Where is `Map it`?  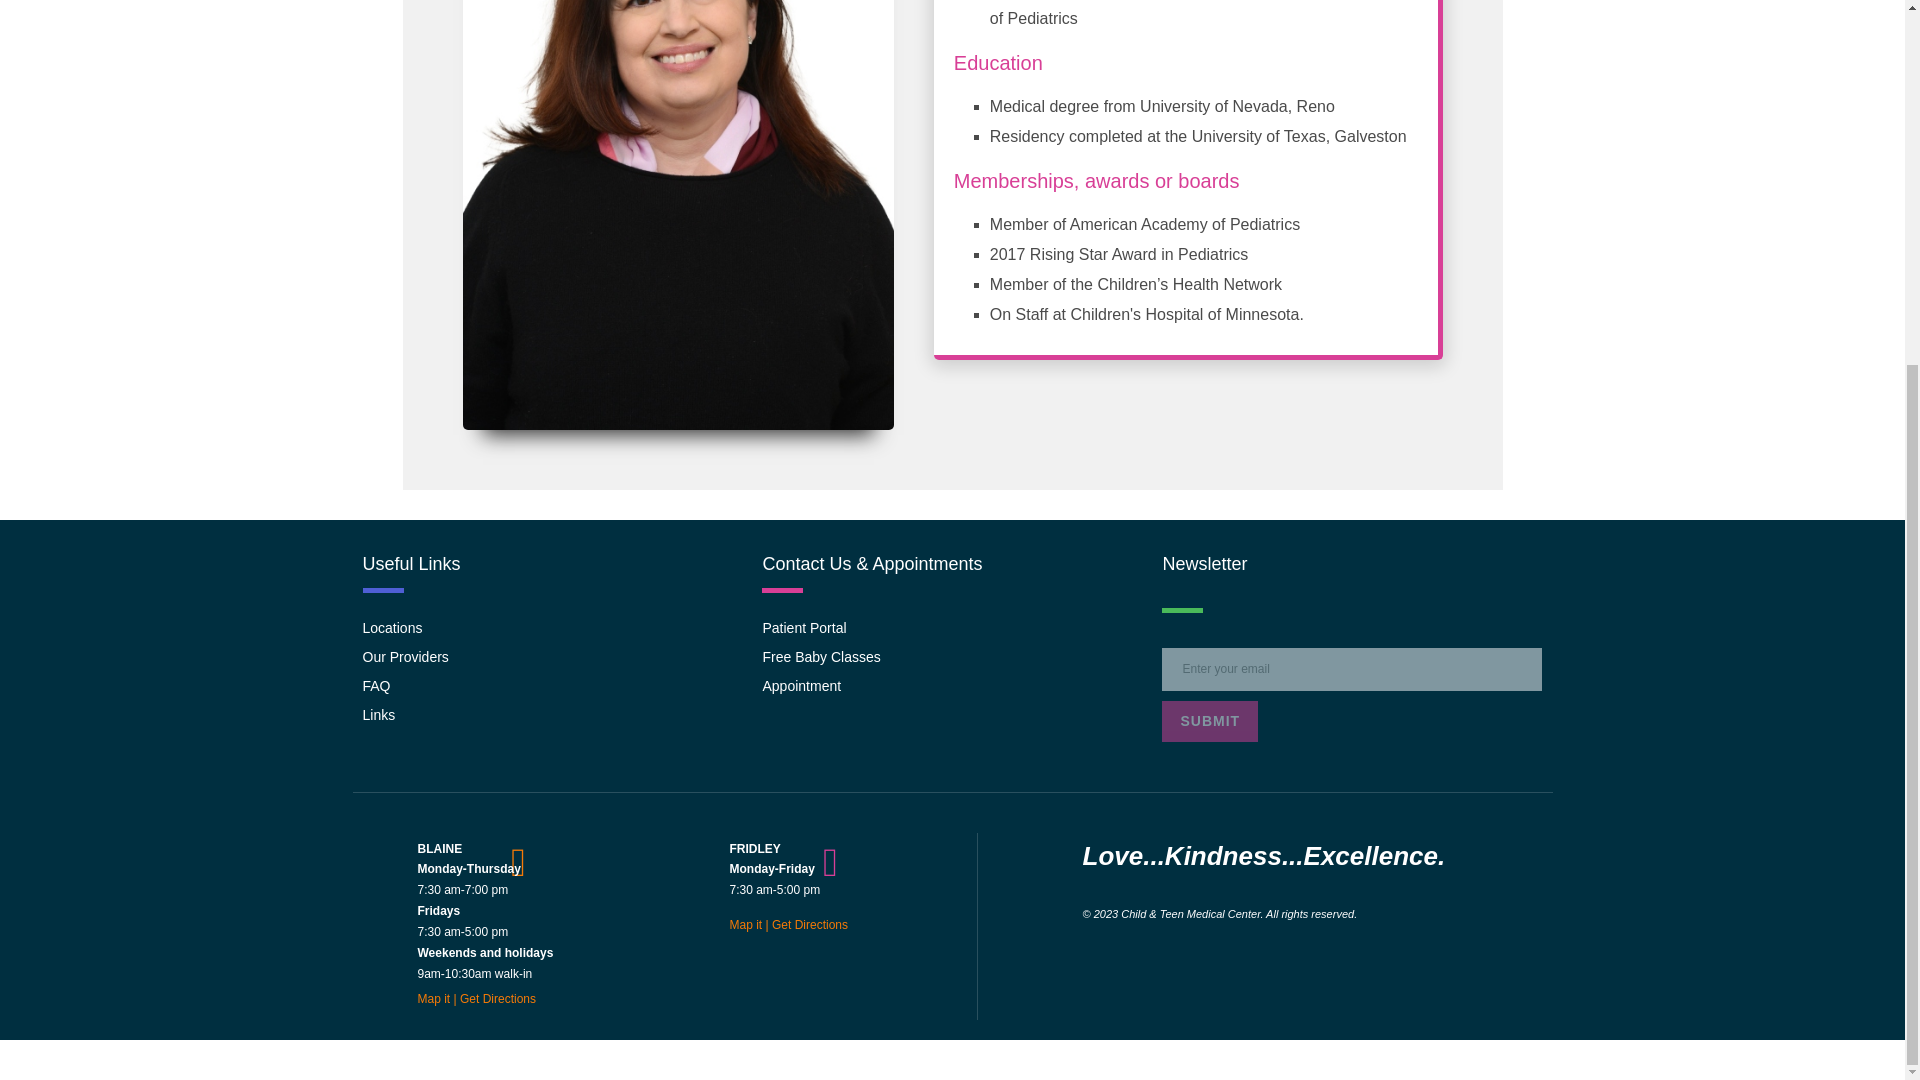
Map it is located at coordinates (746, 925).